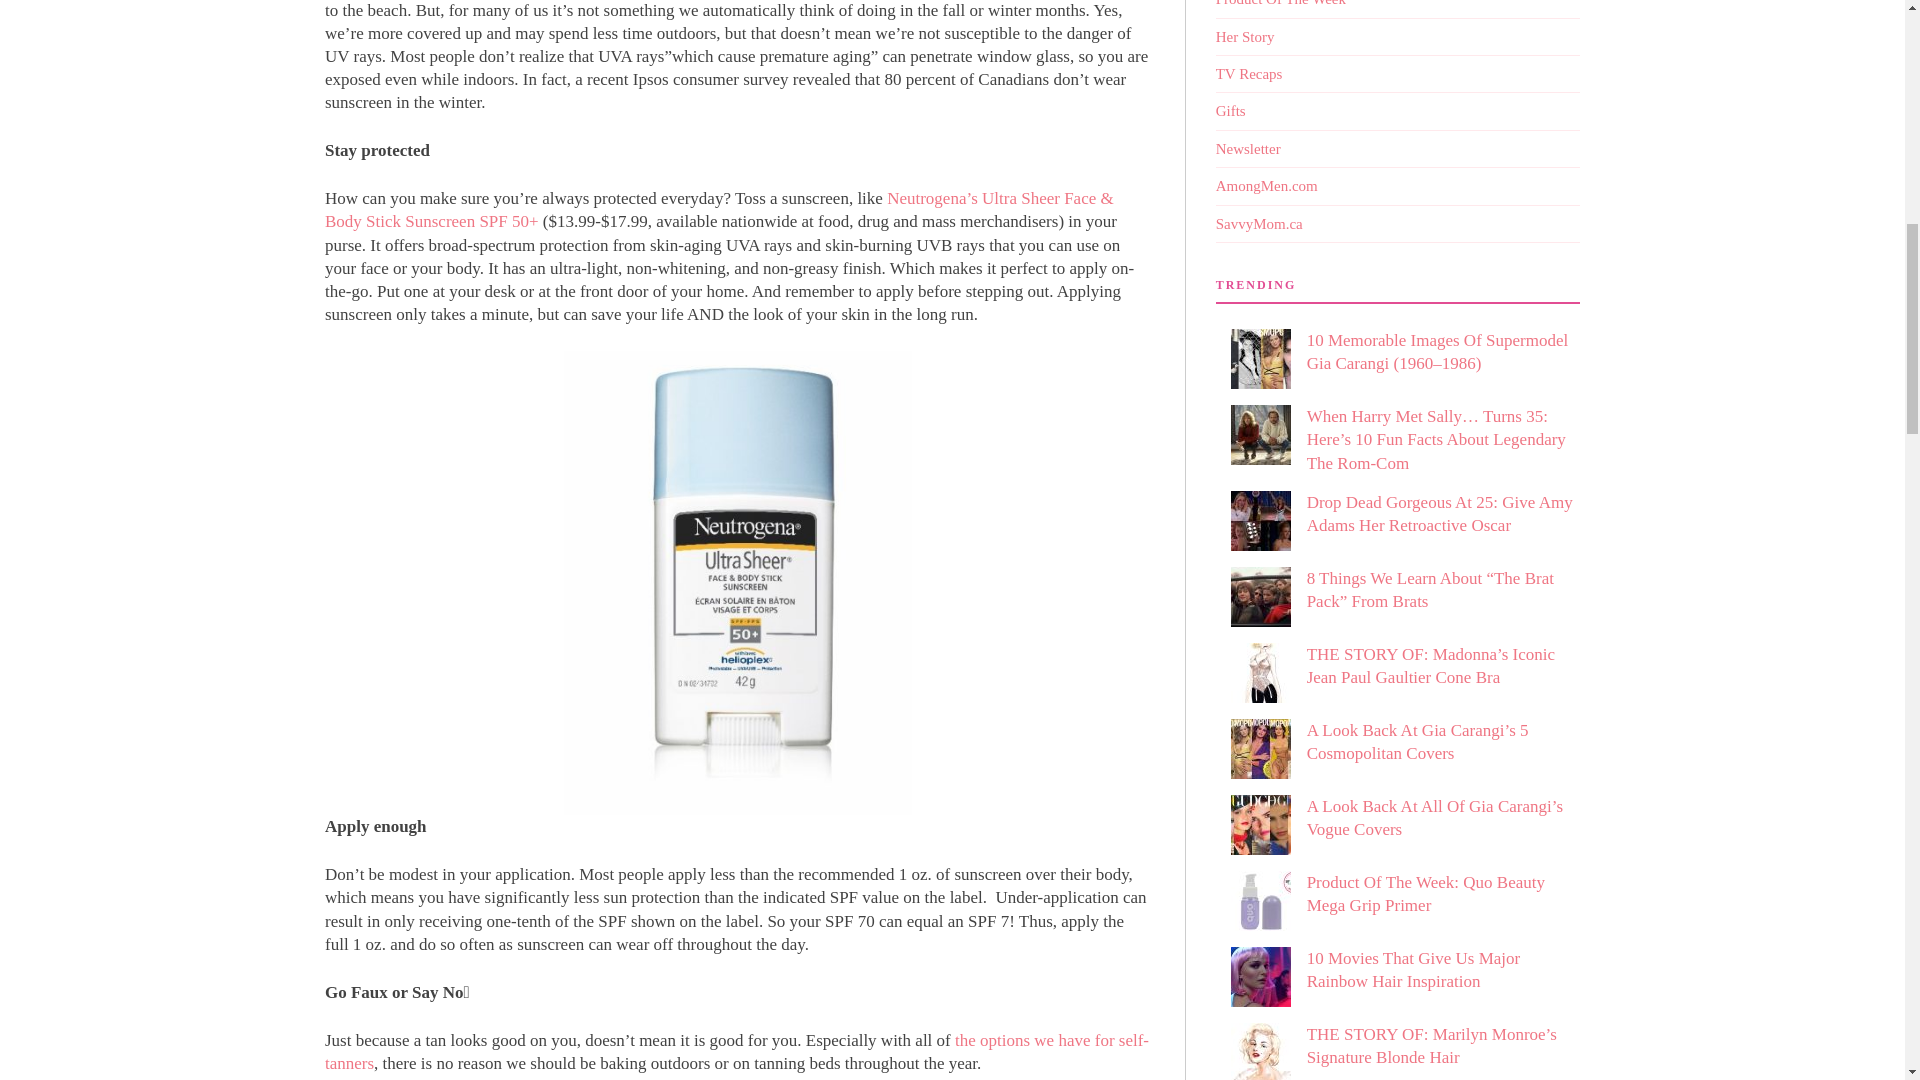 Image resolution: width=1920 pixels, height=1080 pixels. I want to click on the options we have for self-tanners, so click(736, 1052).